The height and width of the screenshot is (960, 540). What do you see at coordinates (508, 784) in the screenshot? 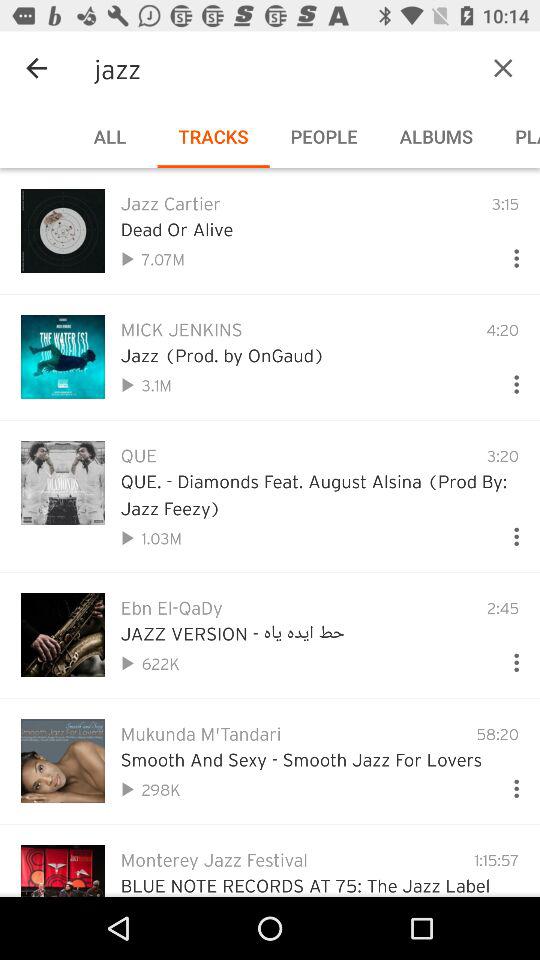
I see `drop down menu` at bounding box center [508, 784].